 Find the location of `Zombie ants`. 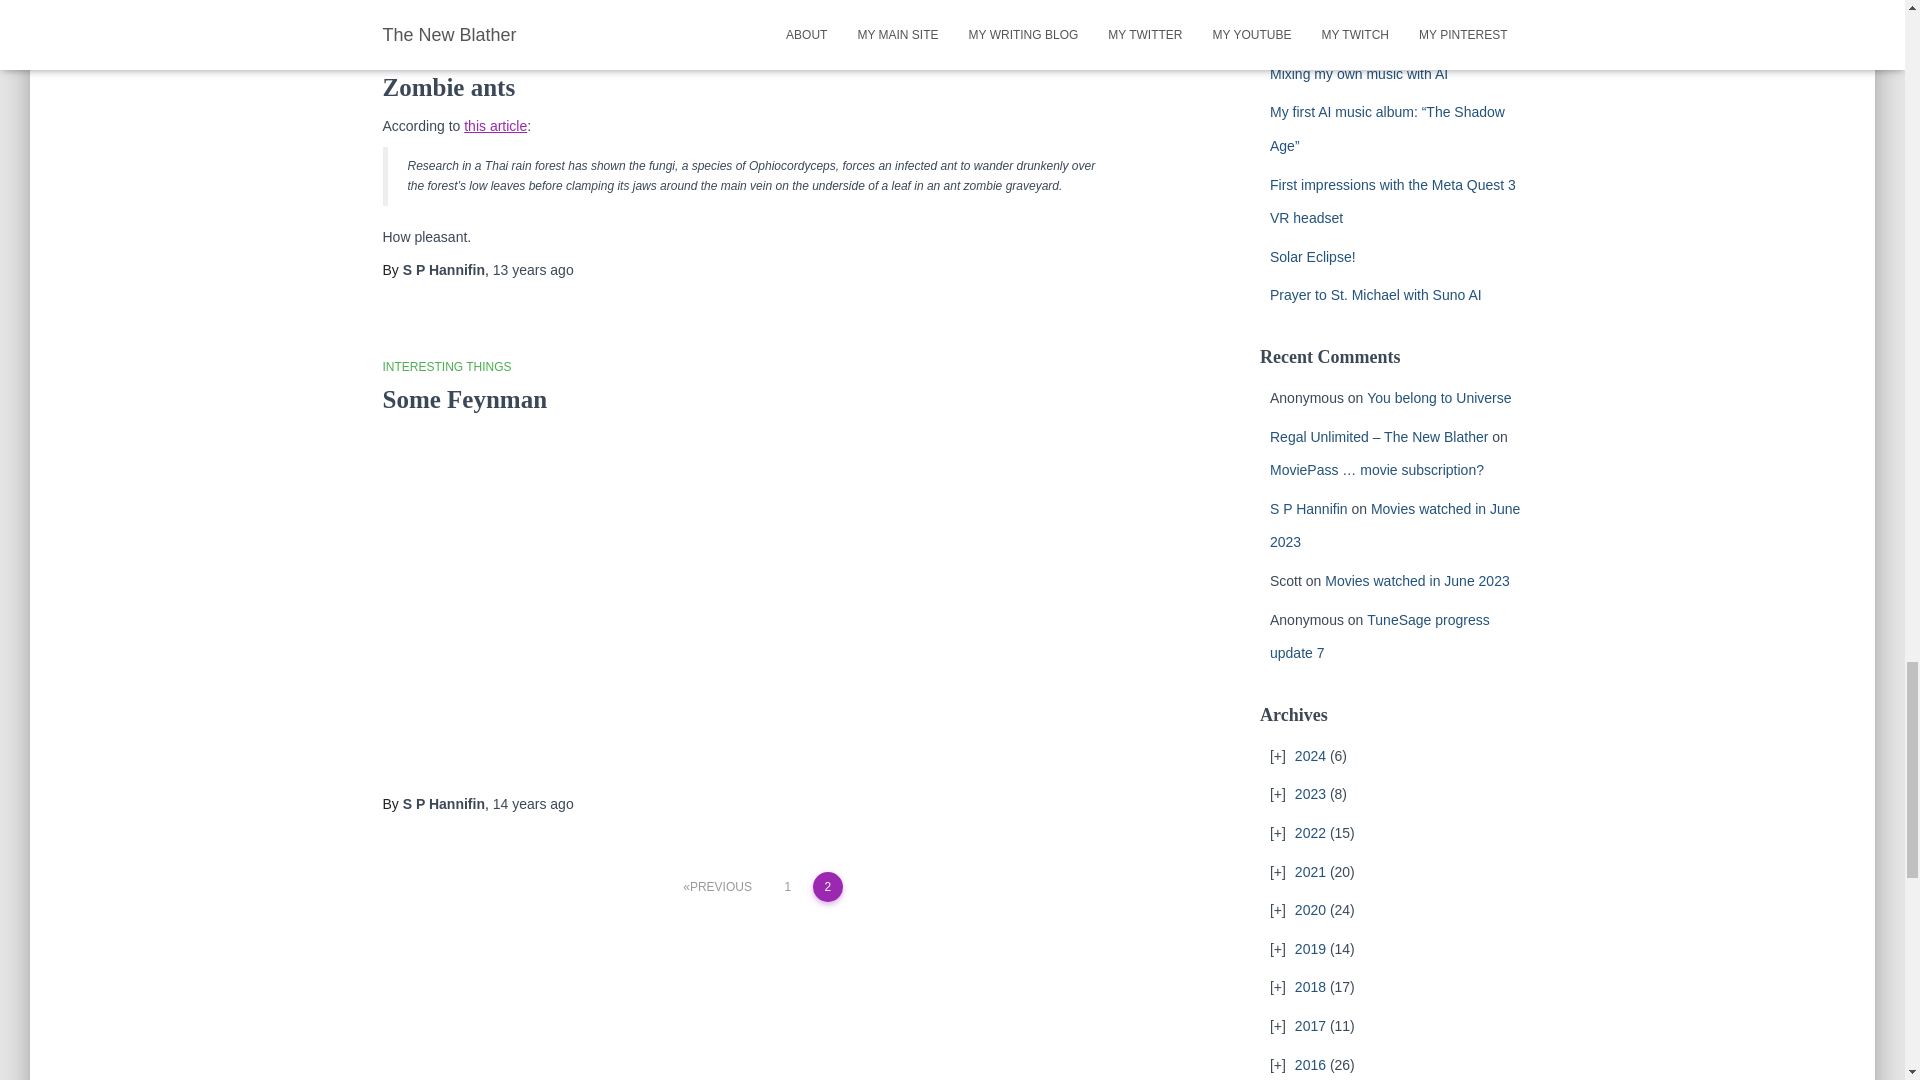

Zombie ants is located at coordinates (448, 88).